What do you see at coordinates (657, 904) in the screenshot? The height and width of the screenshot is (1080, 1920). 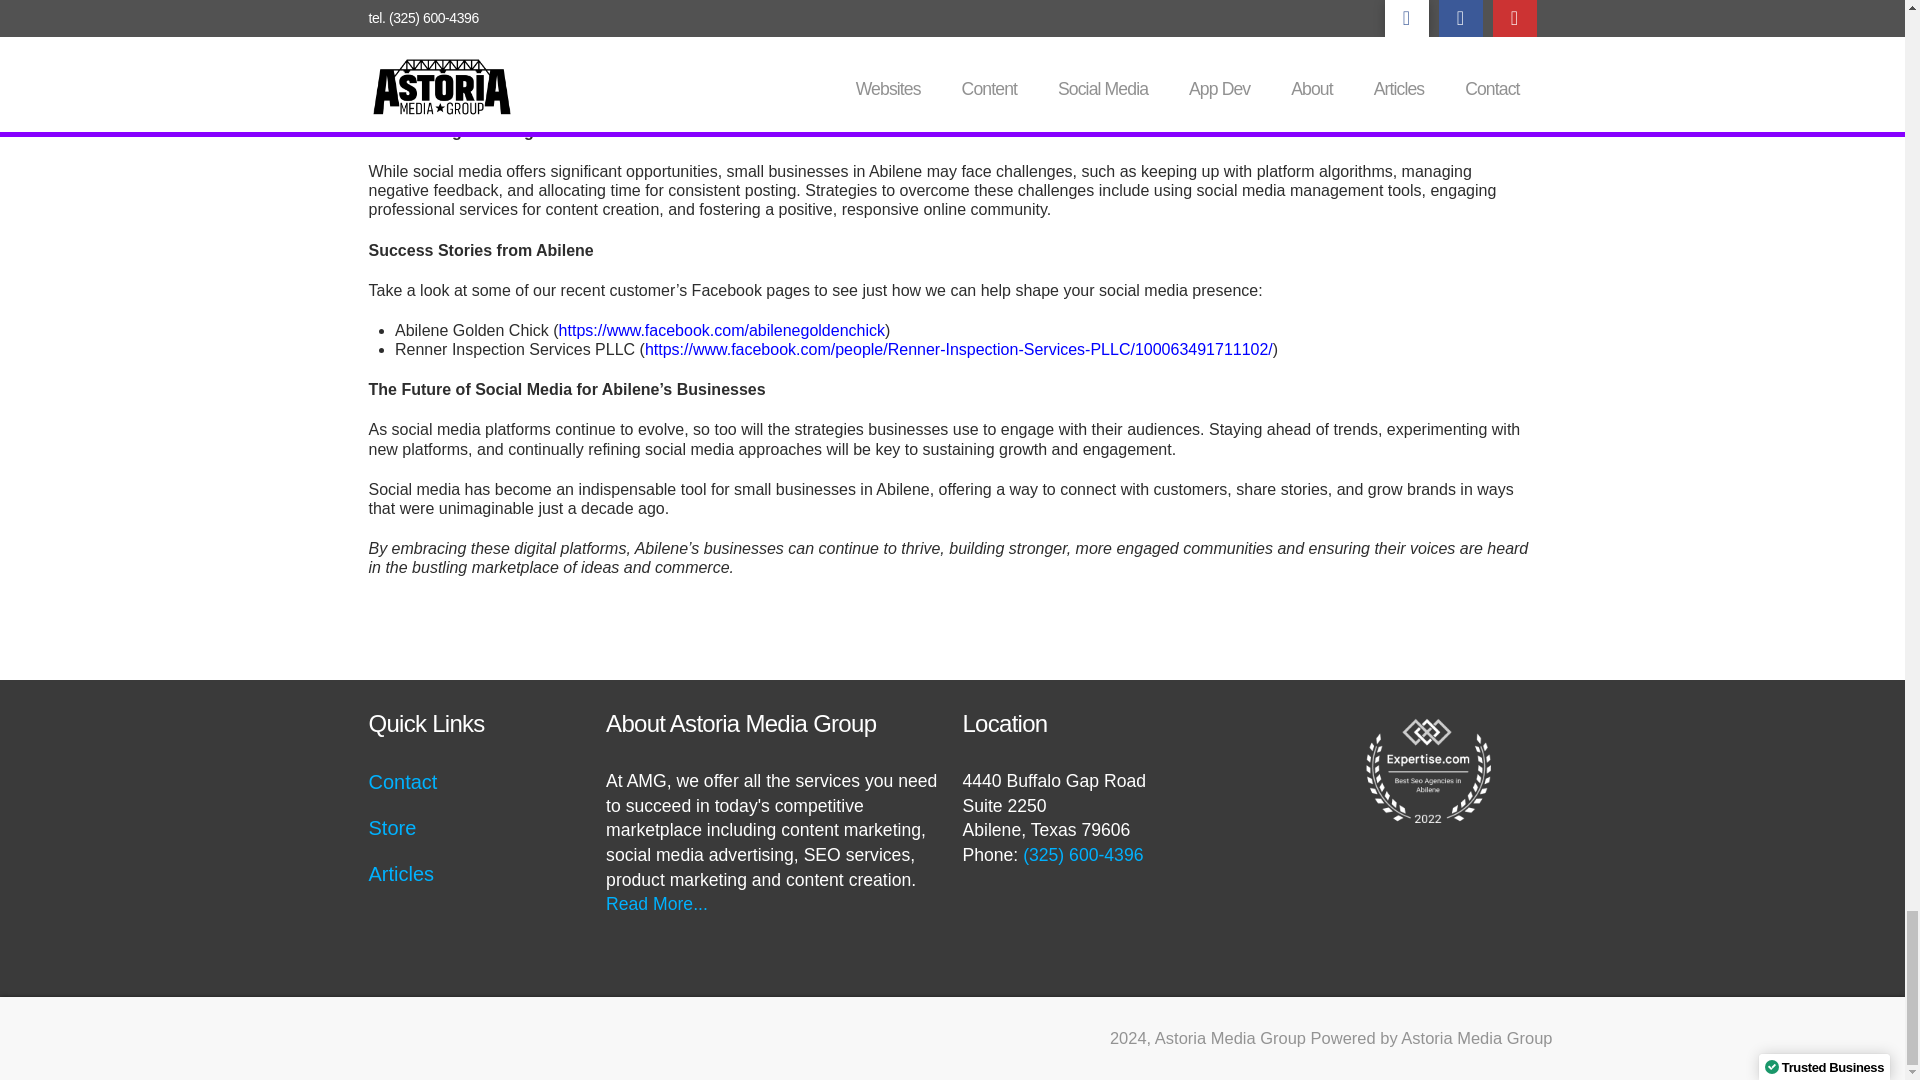 I see `Read More...` at bounding box center [657, 904].